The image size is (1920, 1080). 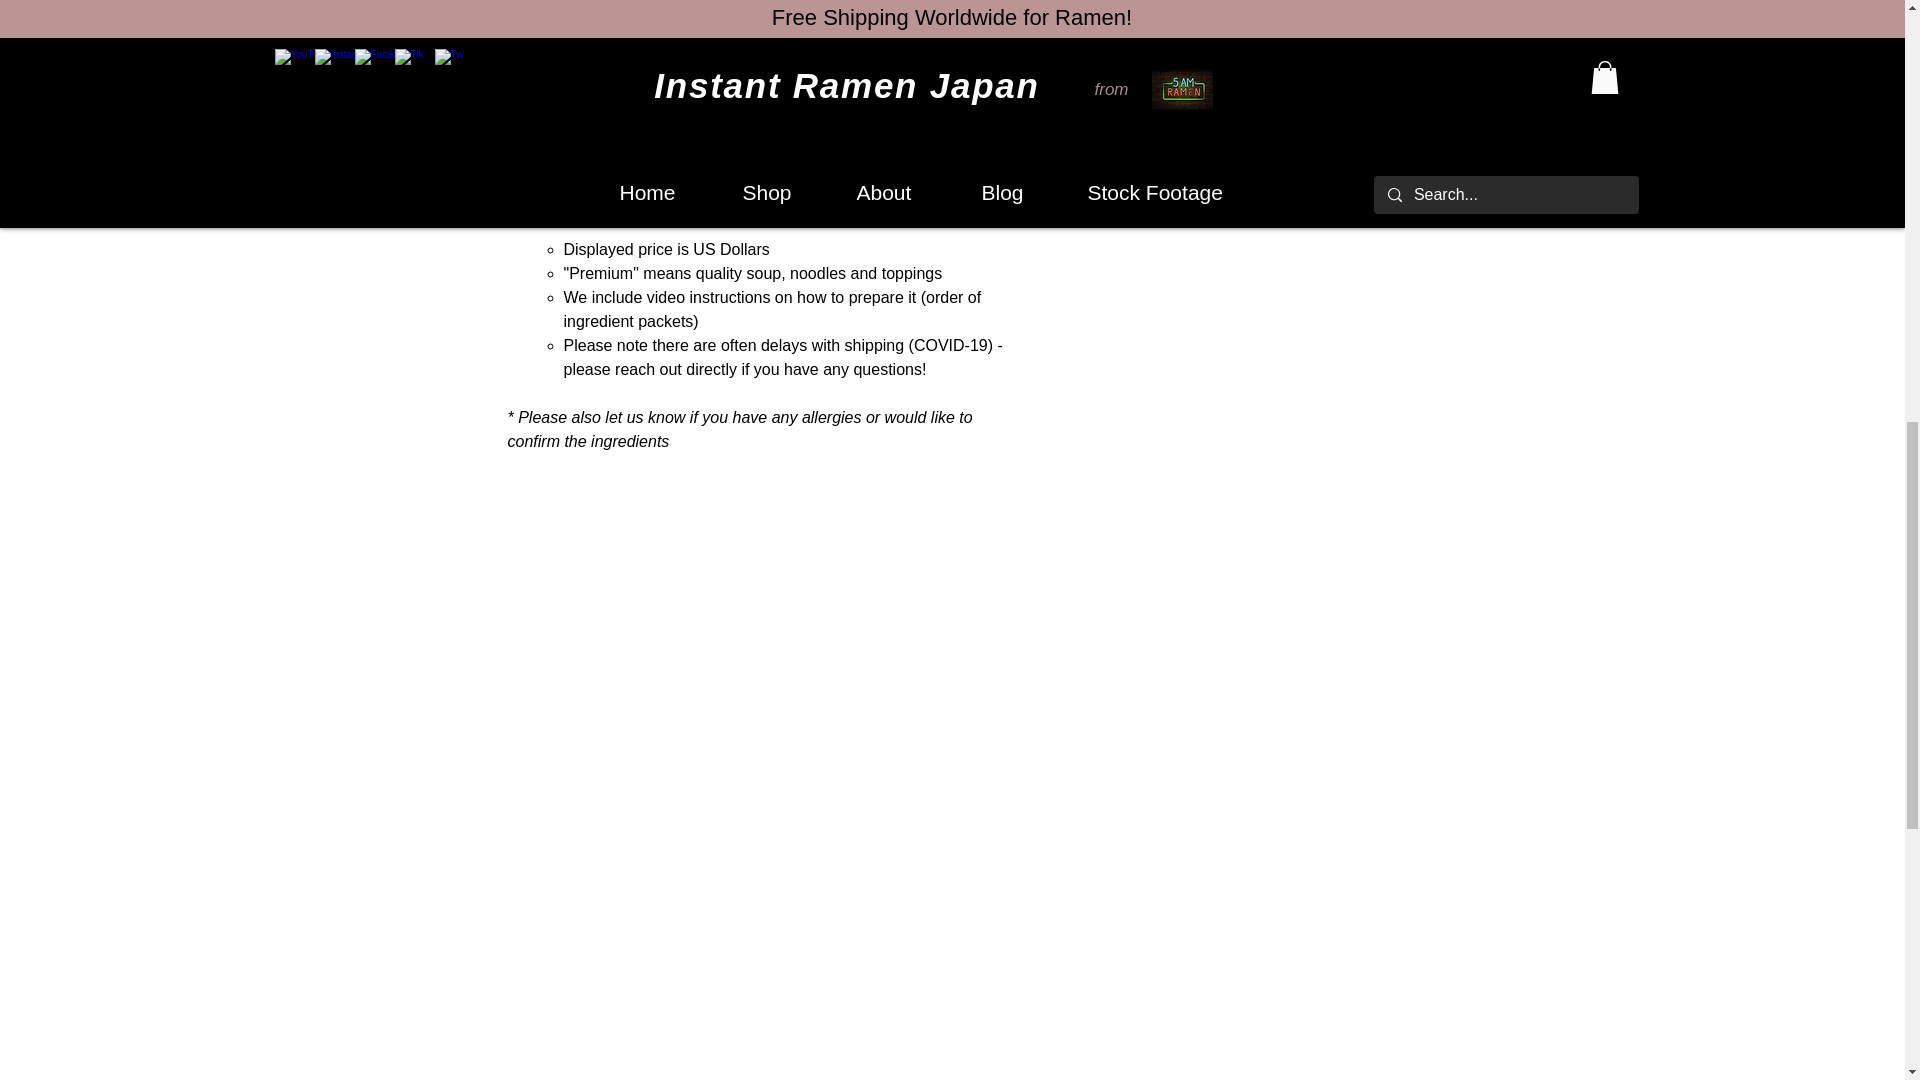 What do you see at coordinates (1220, 22) in the screenshot?
I see `Terms and Conditions` at bounding box center [1220, 22].